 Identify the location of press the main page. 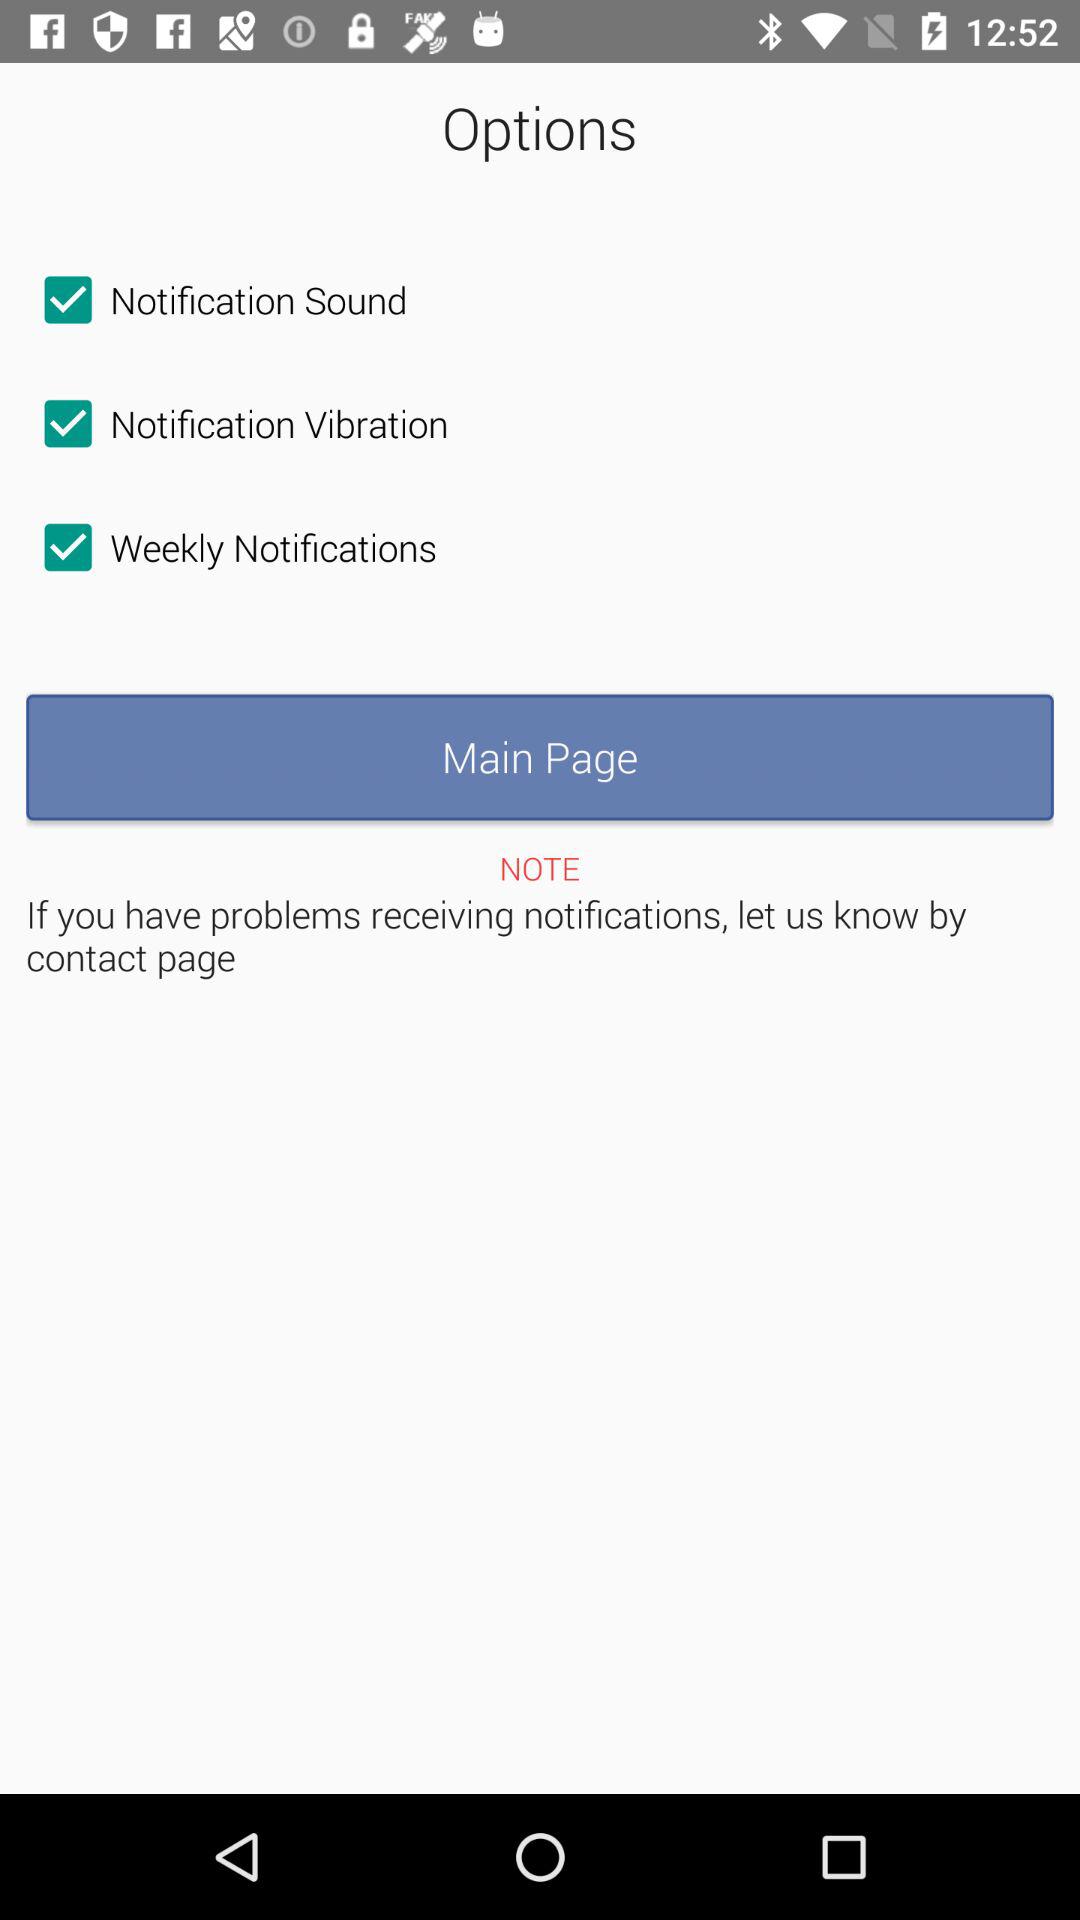
(540, 757).